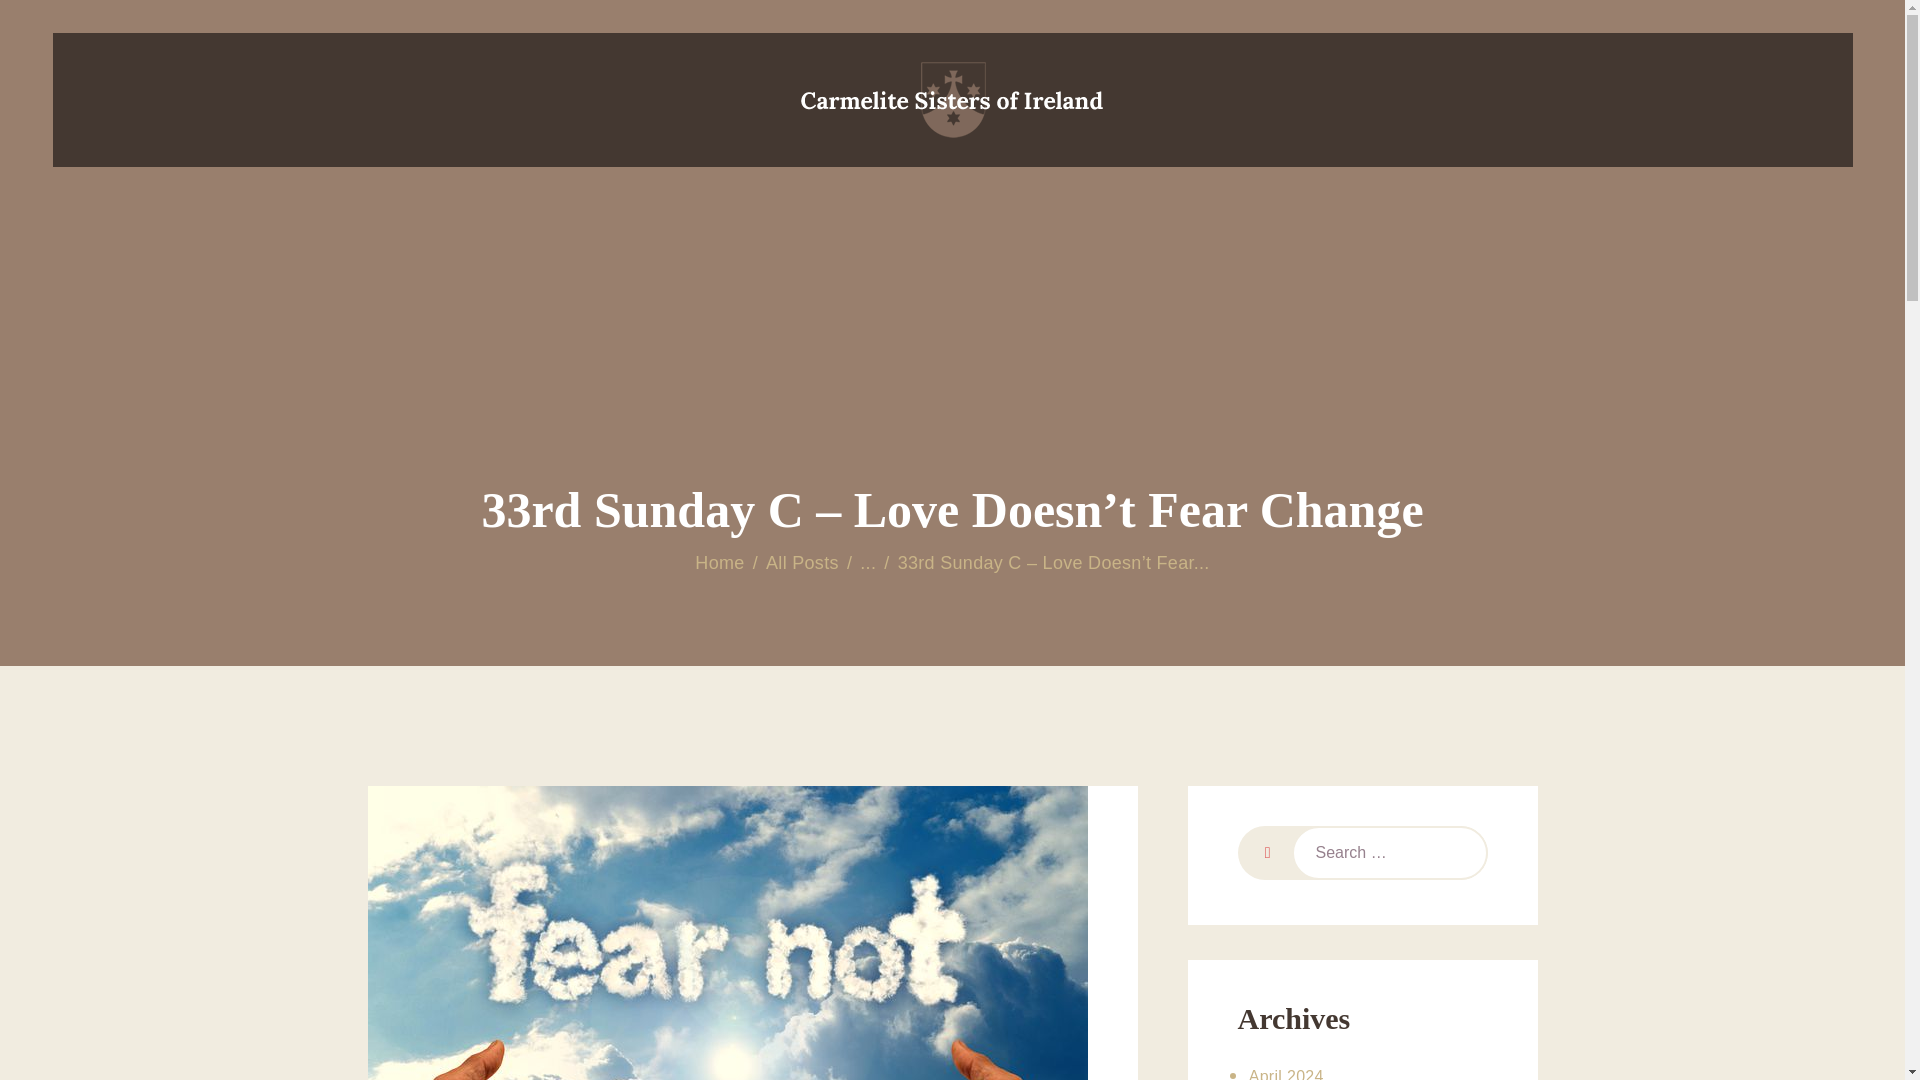 This screenshot has height=1080, width=1920. I want to click on All Posts, so click(802, 562).